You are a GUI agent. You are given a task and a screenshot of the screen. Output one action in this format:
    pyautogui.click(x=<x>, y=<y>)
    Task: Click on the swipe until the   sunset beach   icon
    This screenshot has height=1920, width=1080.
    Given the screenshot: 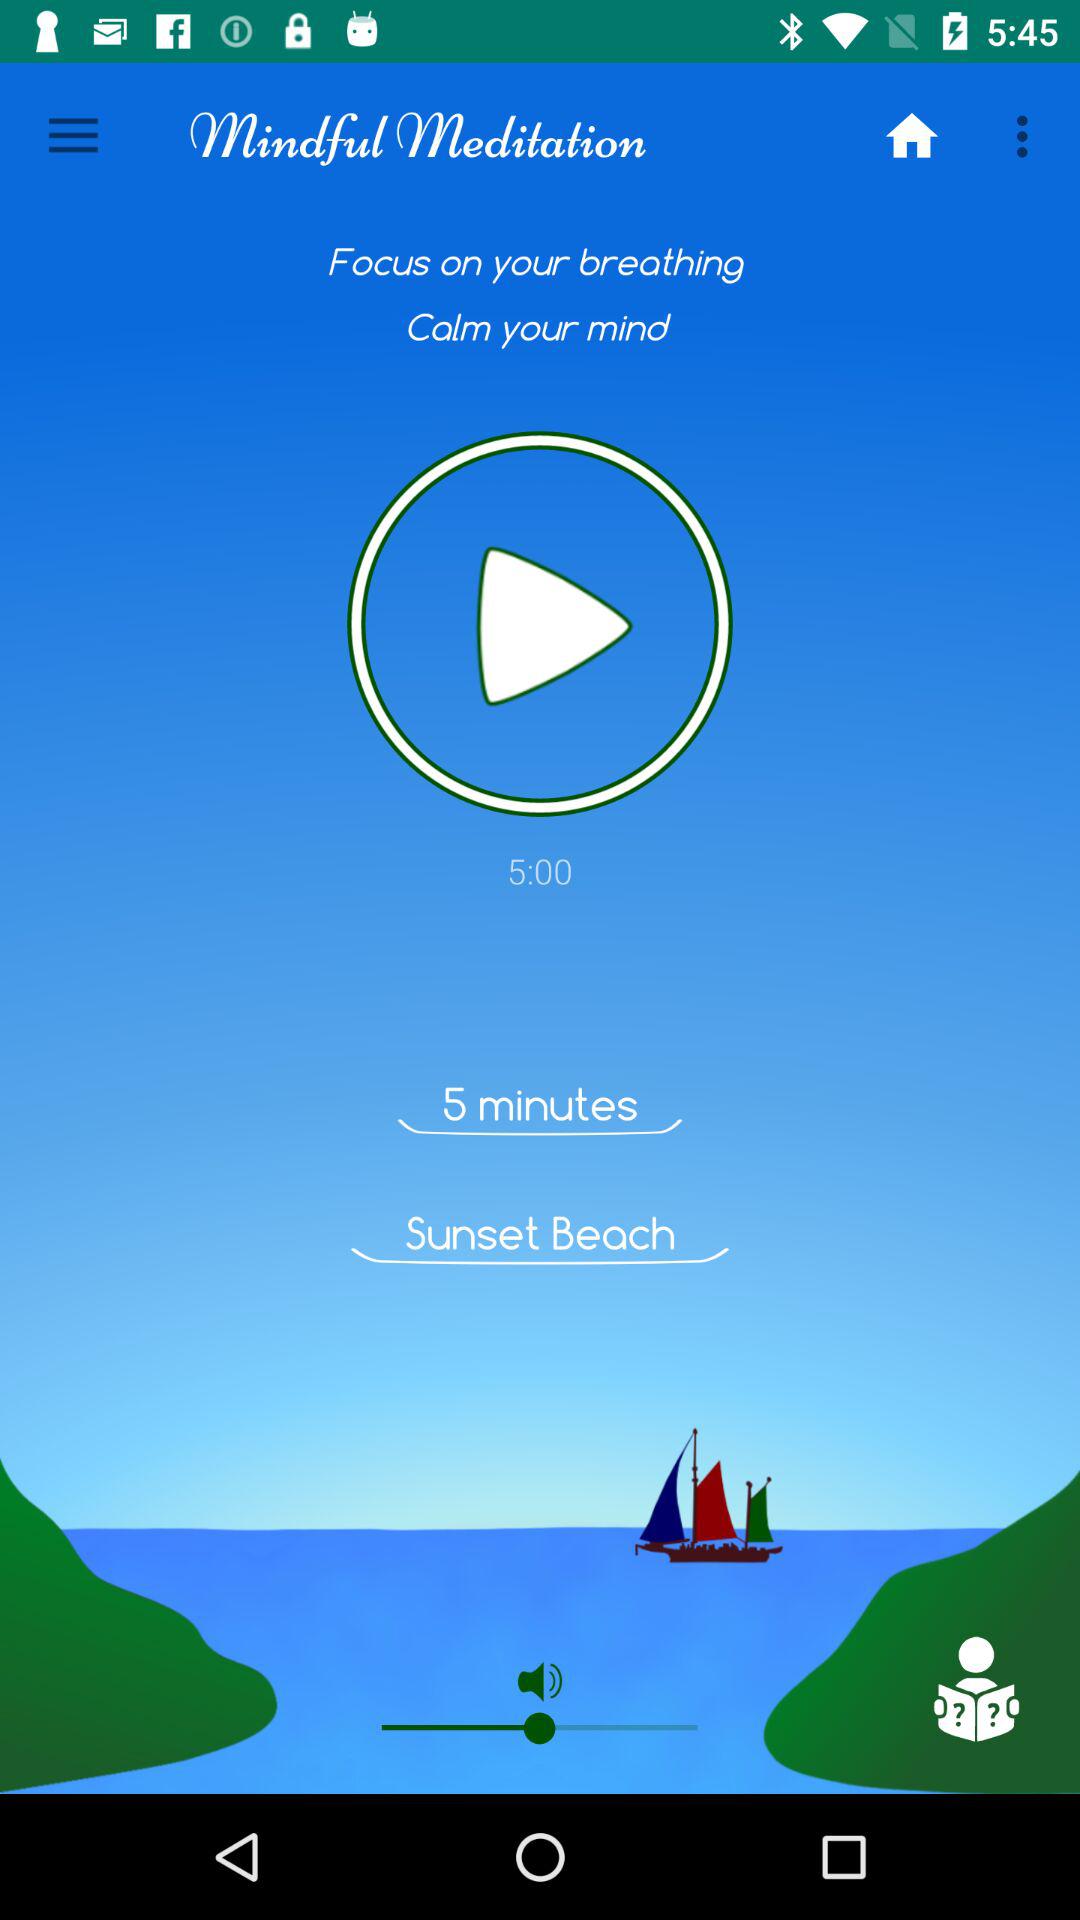 What is the action you would take?
    pyautogui.click(x=540, y=1233)
    